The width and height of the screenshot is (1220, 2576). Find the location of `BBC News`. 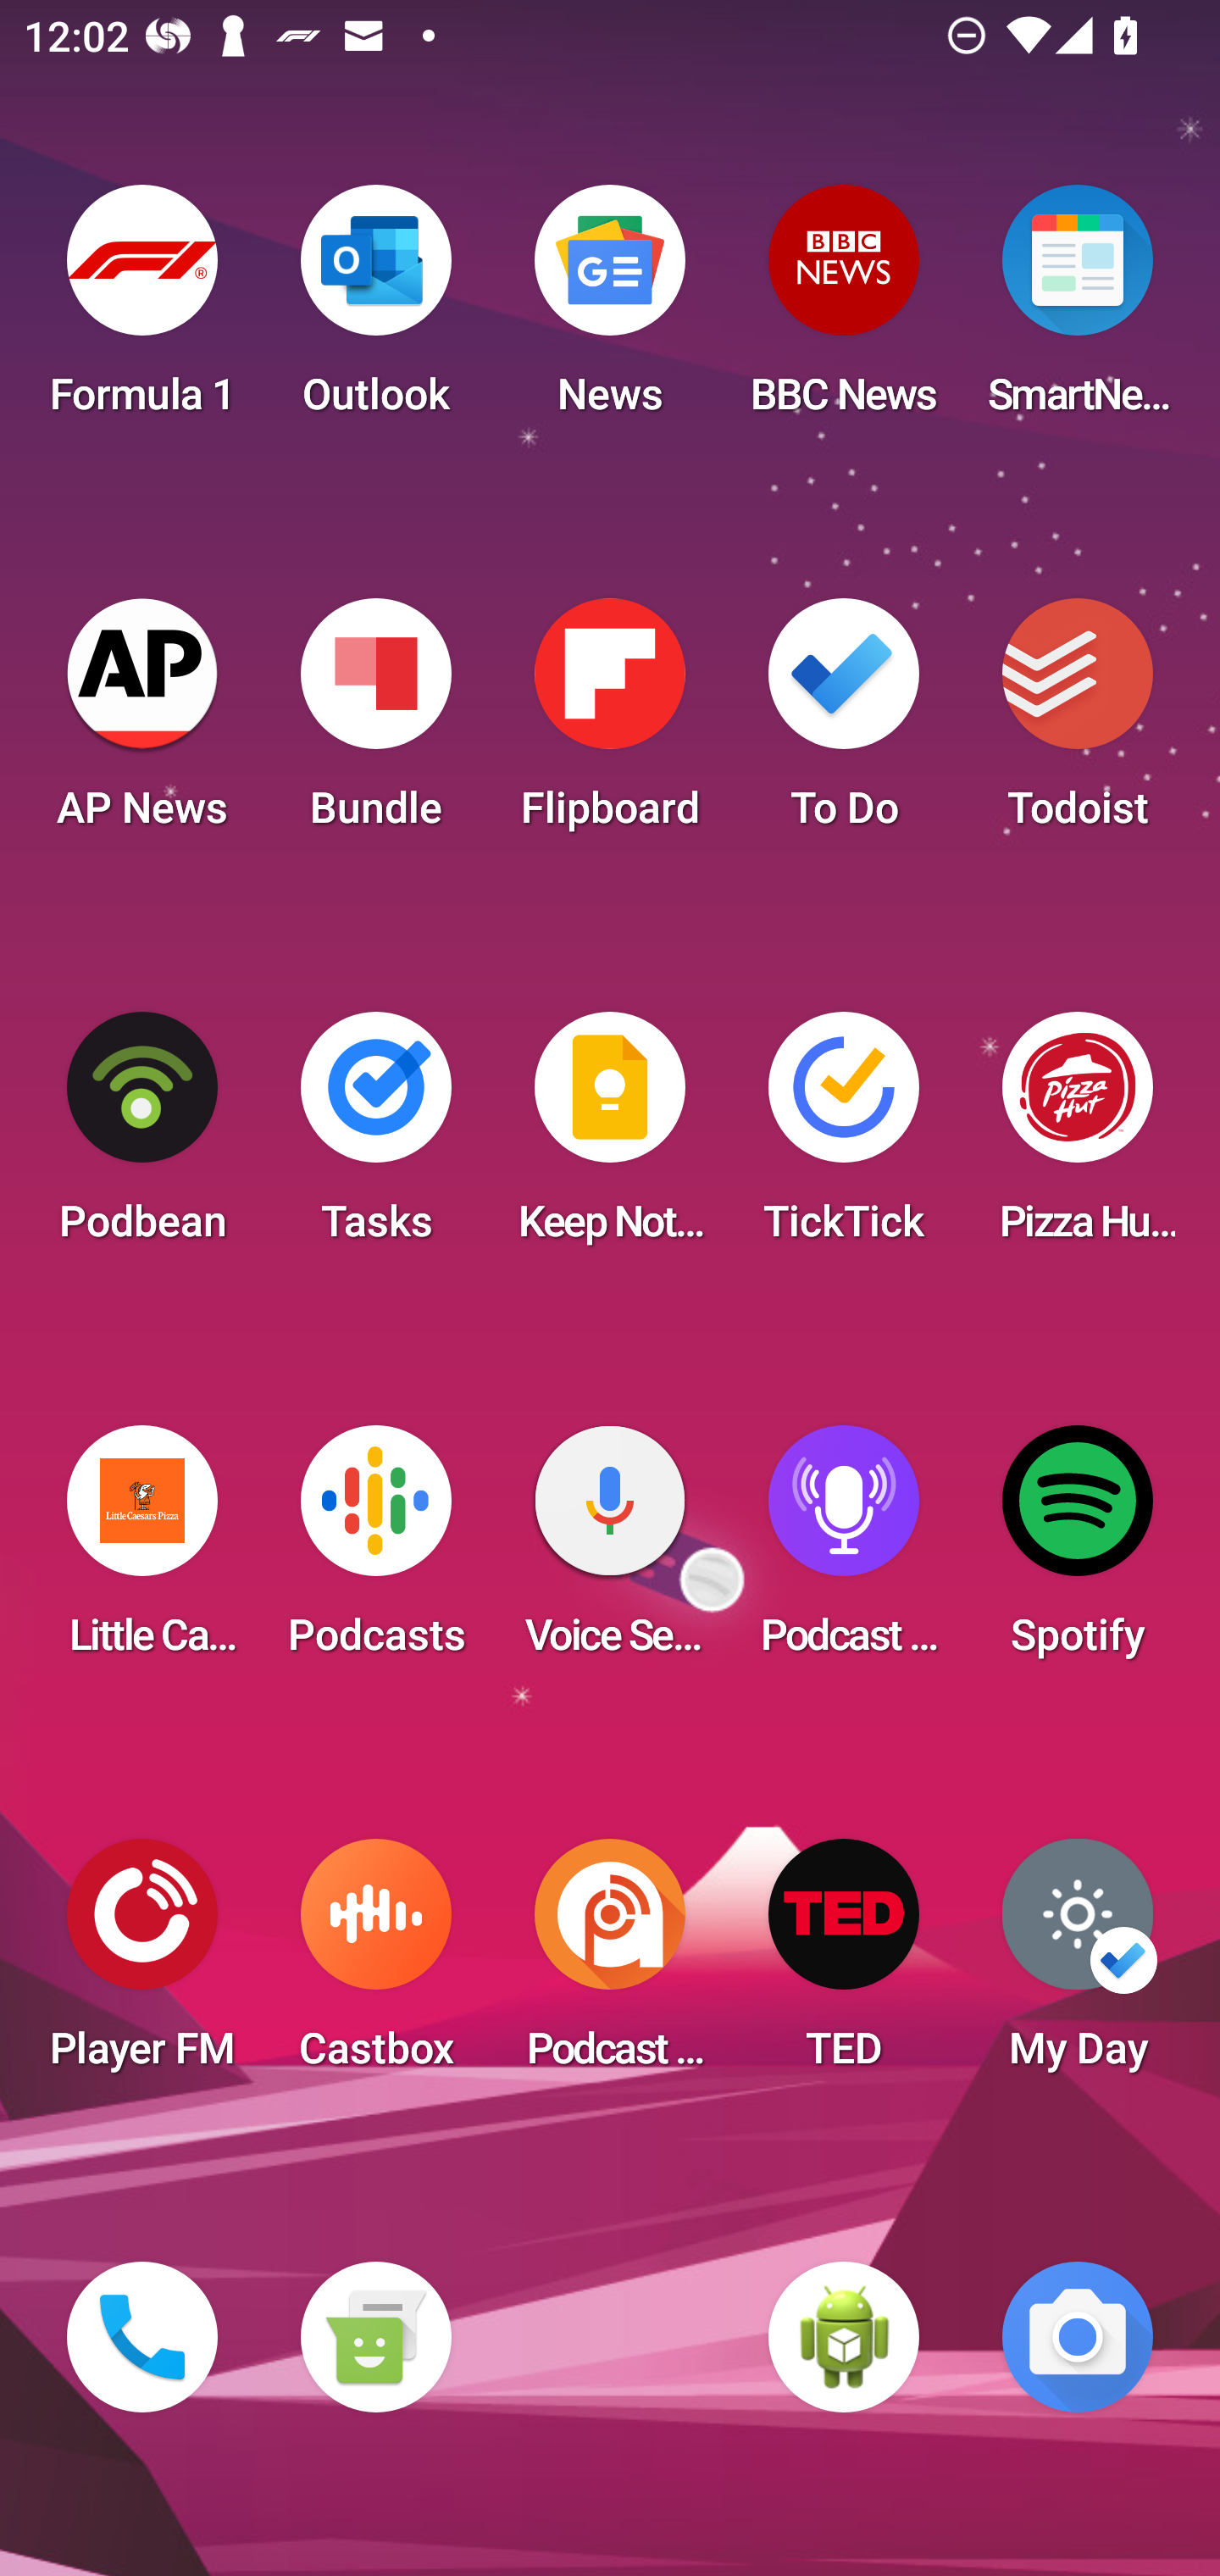

BBC News is located at coordinates (844, 310).